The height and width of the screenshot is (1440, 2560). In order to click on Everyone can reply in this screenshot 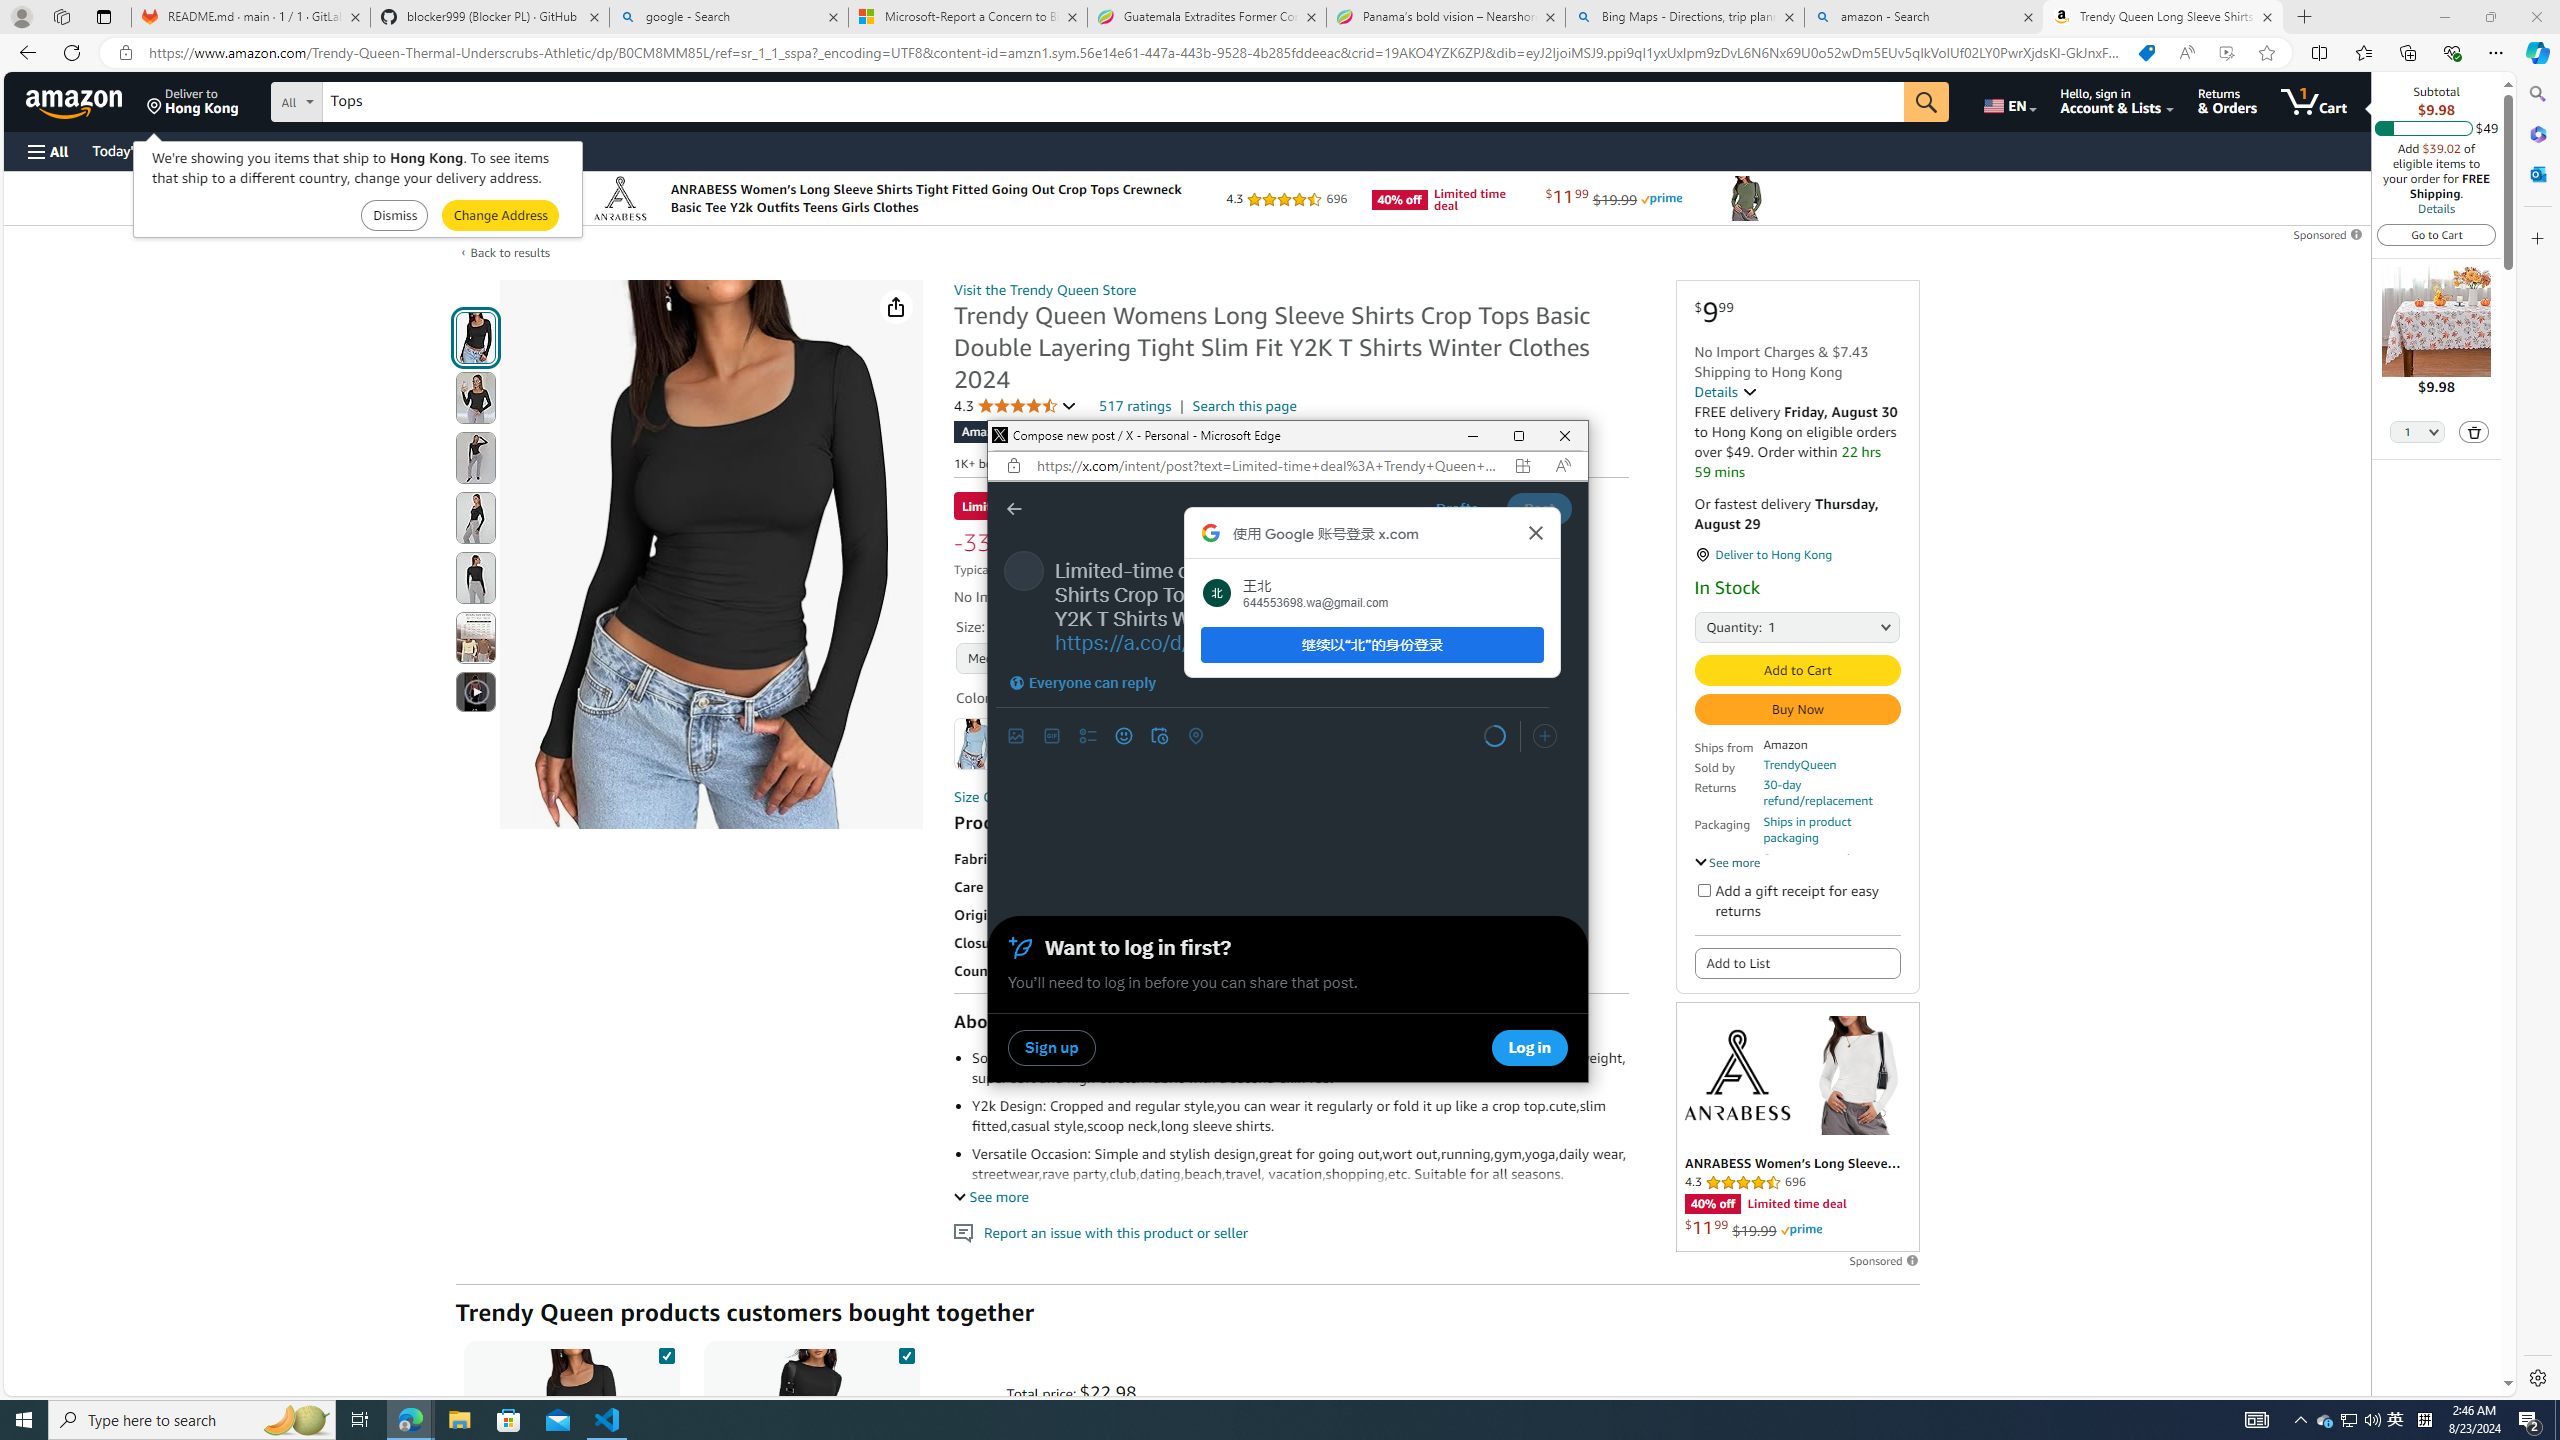, I will do `click(1082, 683)`.